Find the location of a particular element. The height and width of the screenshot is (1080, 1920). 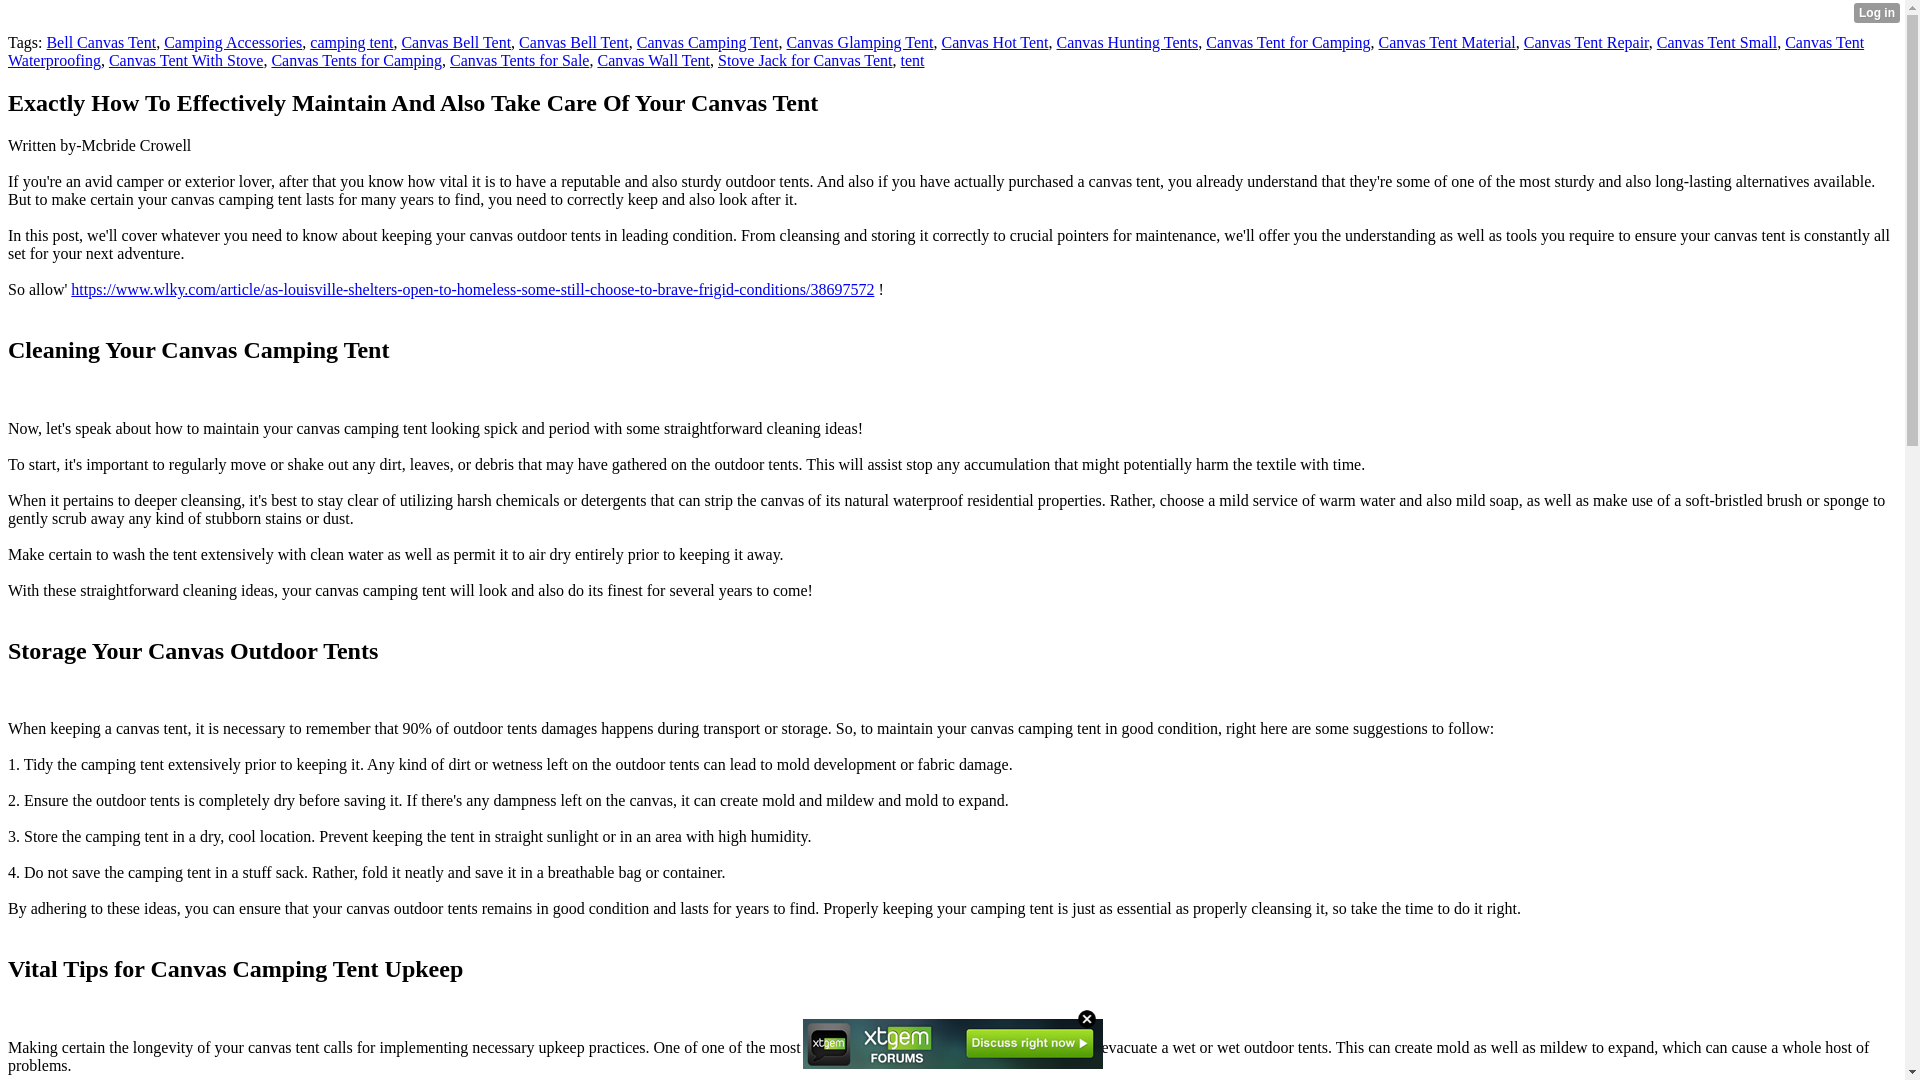

Canvas Tent Waterproofing is located at coordinates (936, 51).